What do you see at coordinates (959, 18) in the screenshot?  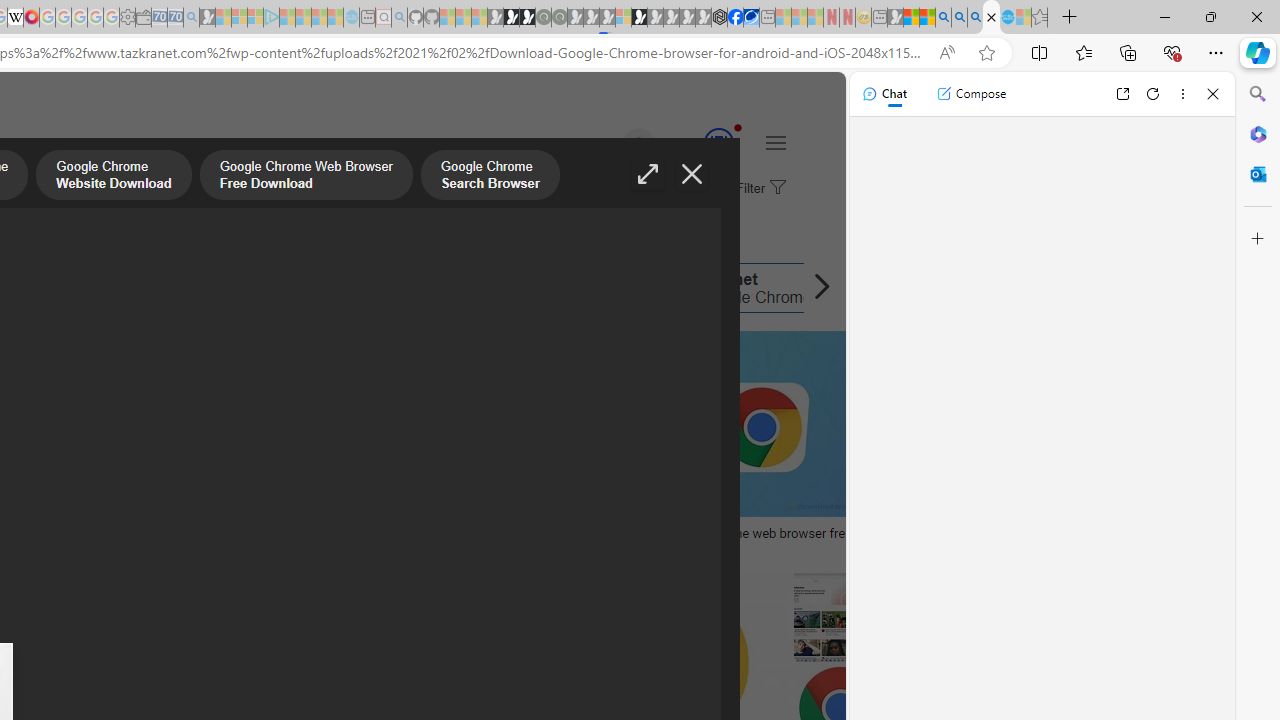 I see `2009 Bing officially replaced Live Search on June 3 - Search` at bounding box center [959, 18].